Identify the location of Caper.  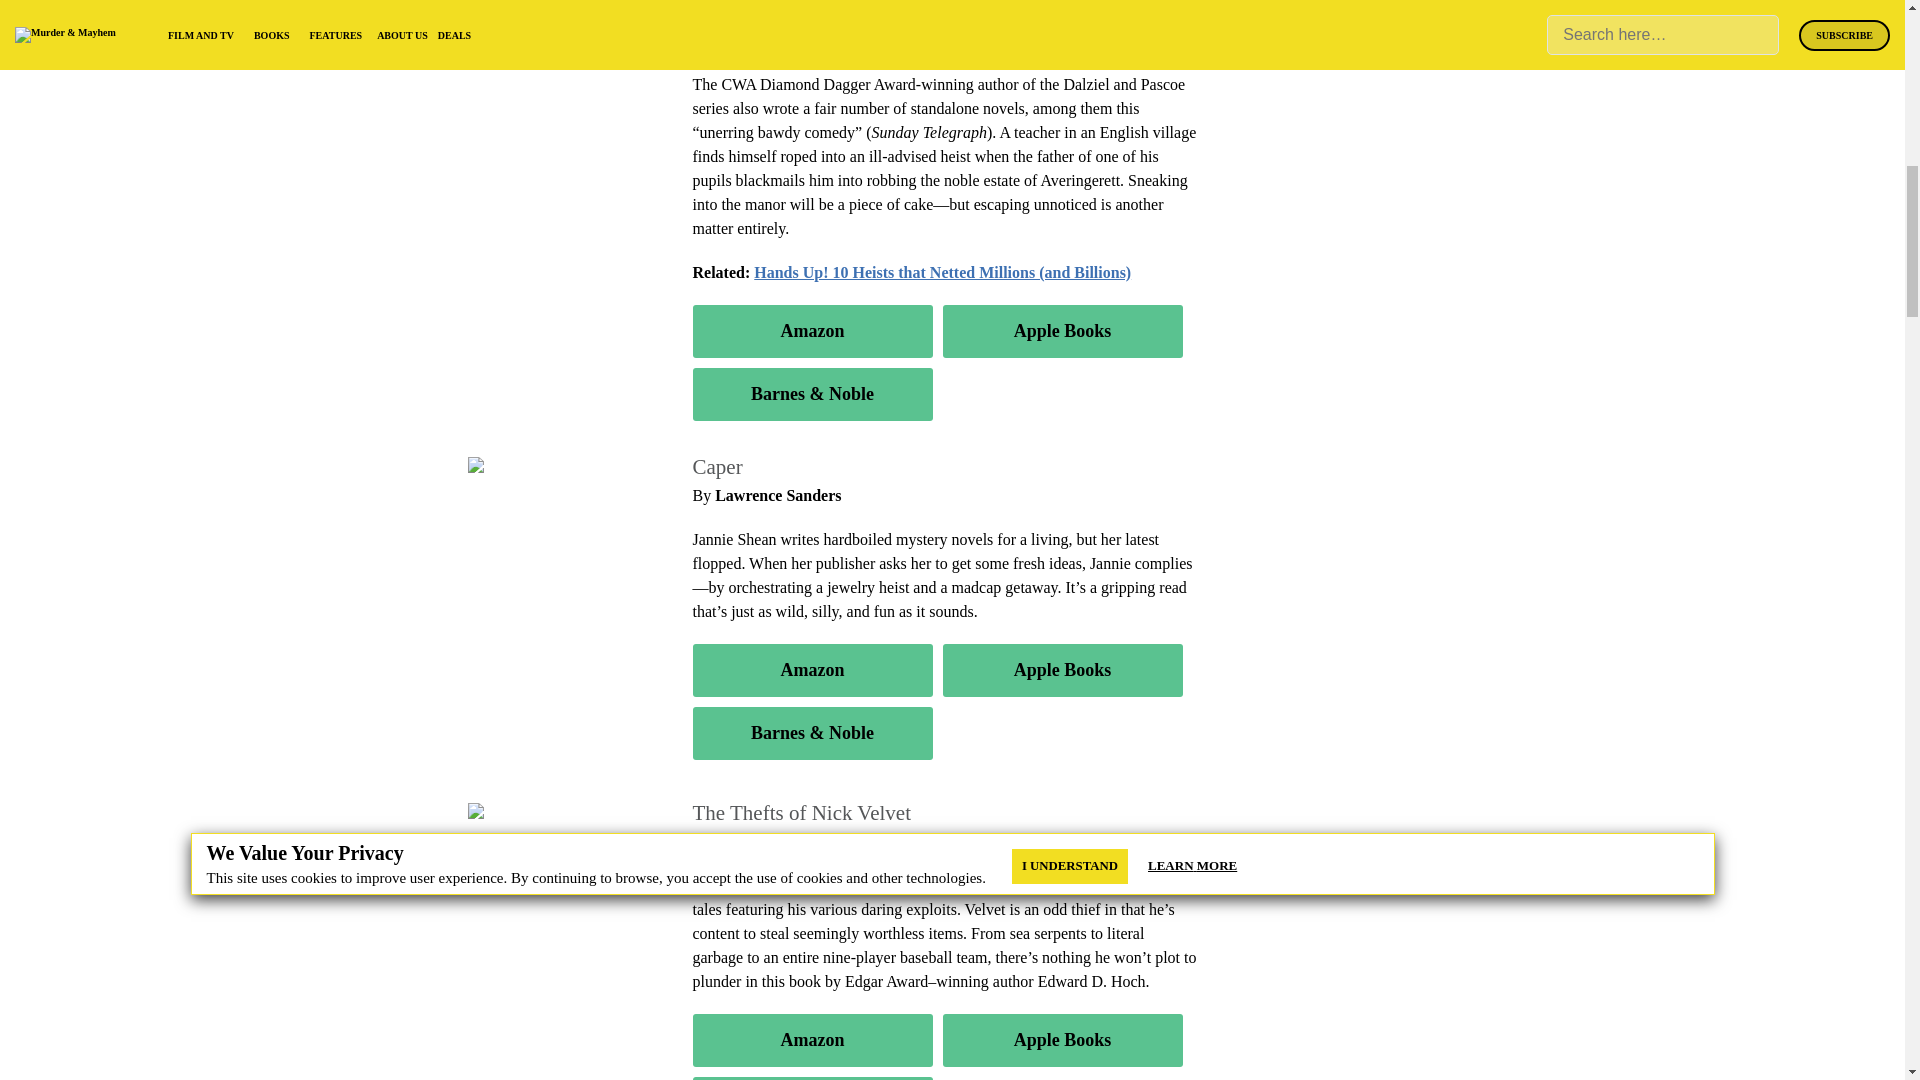
(495, 466).